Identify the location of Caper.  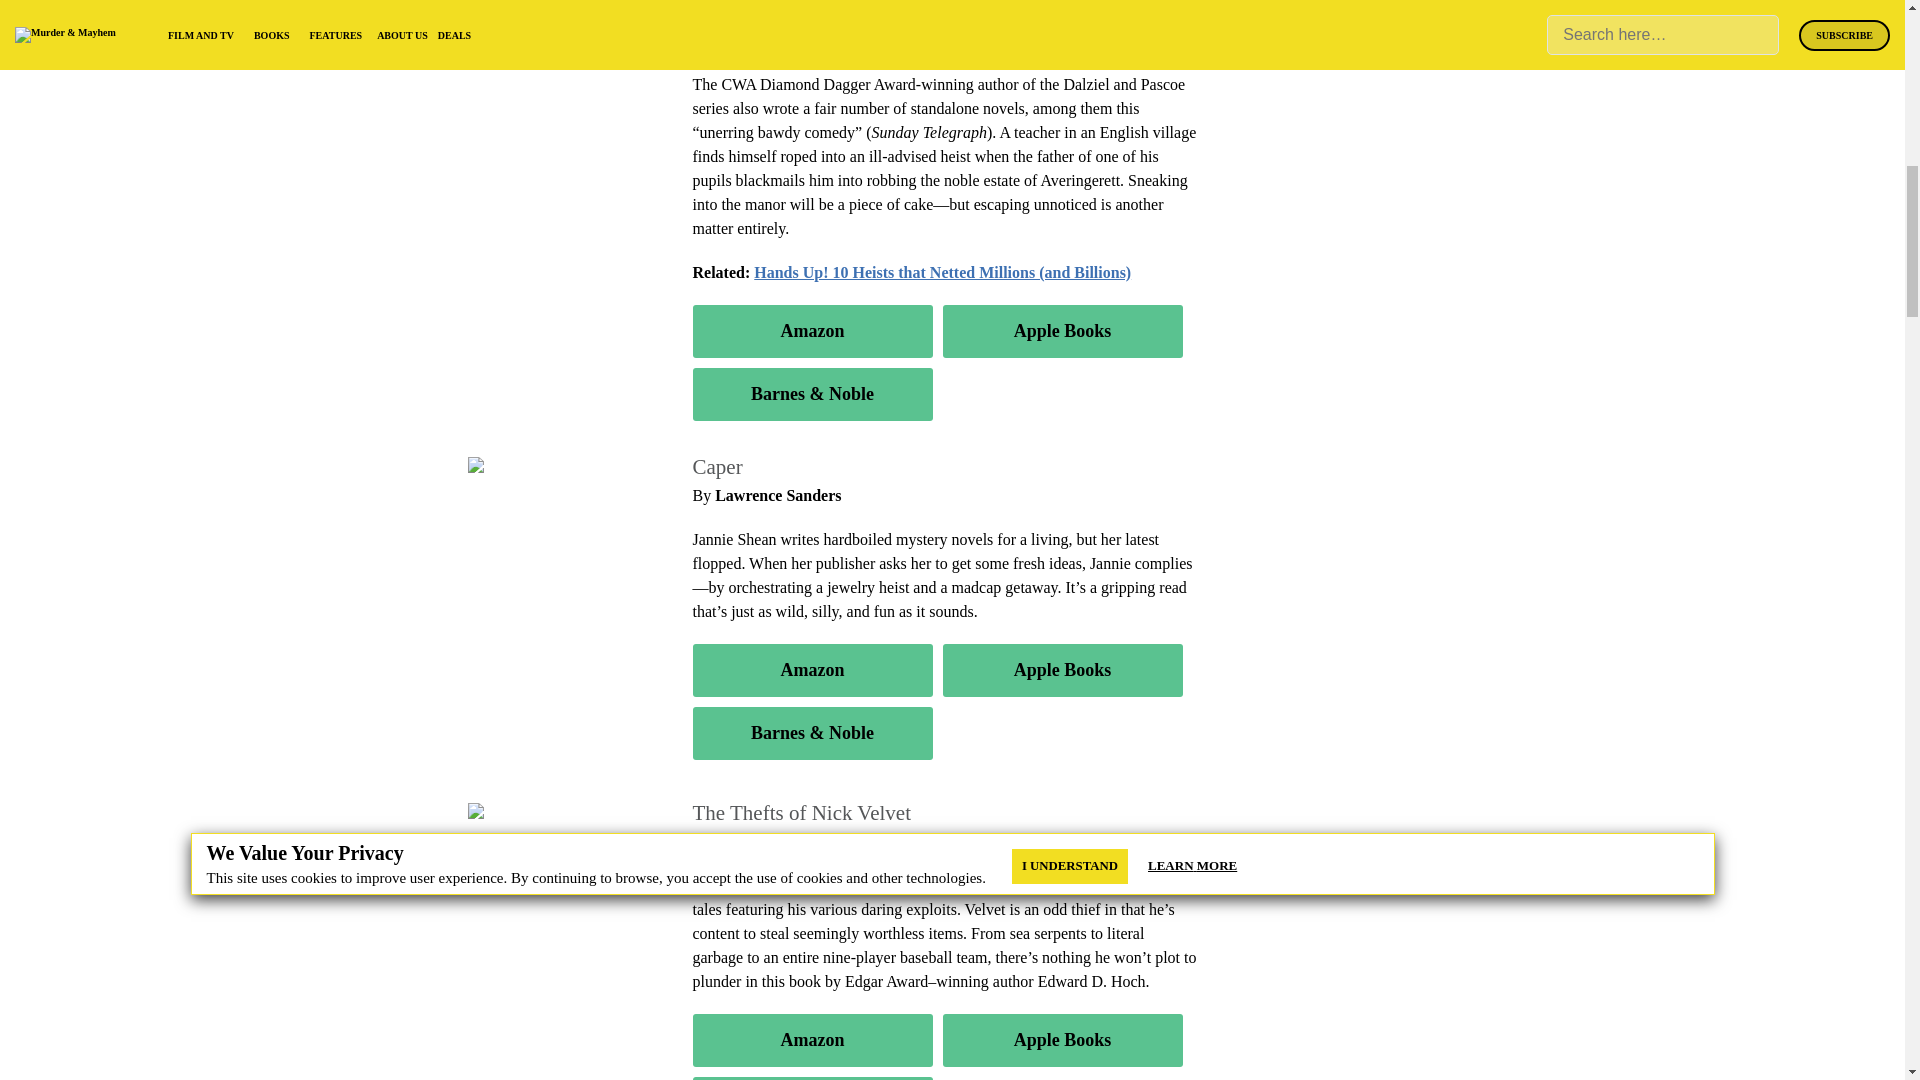
(495, 466).